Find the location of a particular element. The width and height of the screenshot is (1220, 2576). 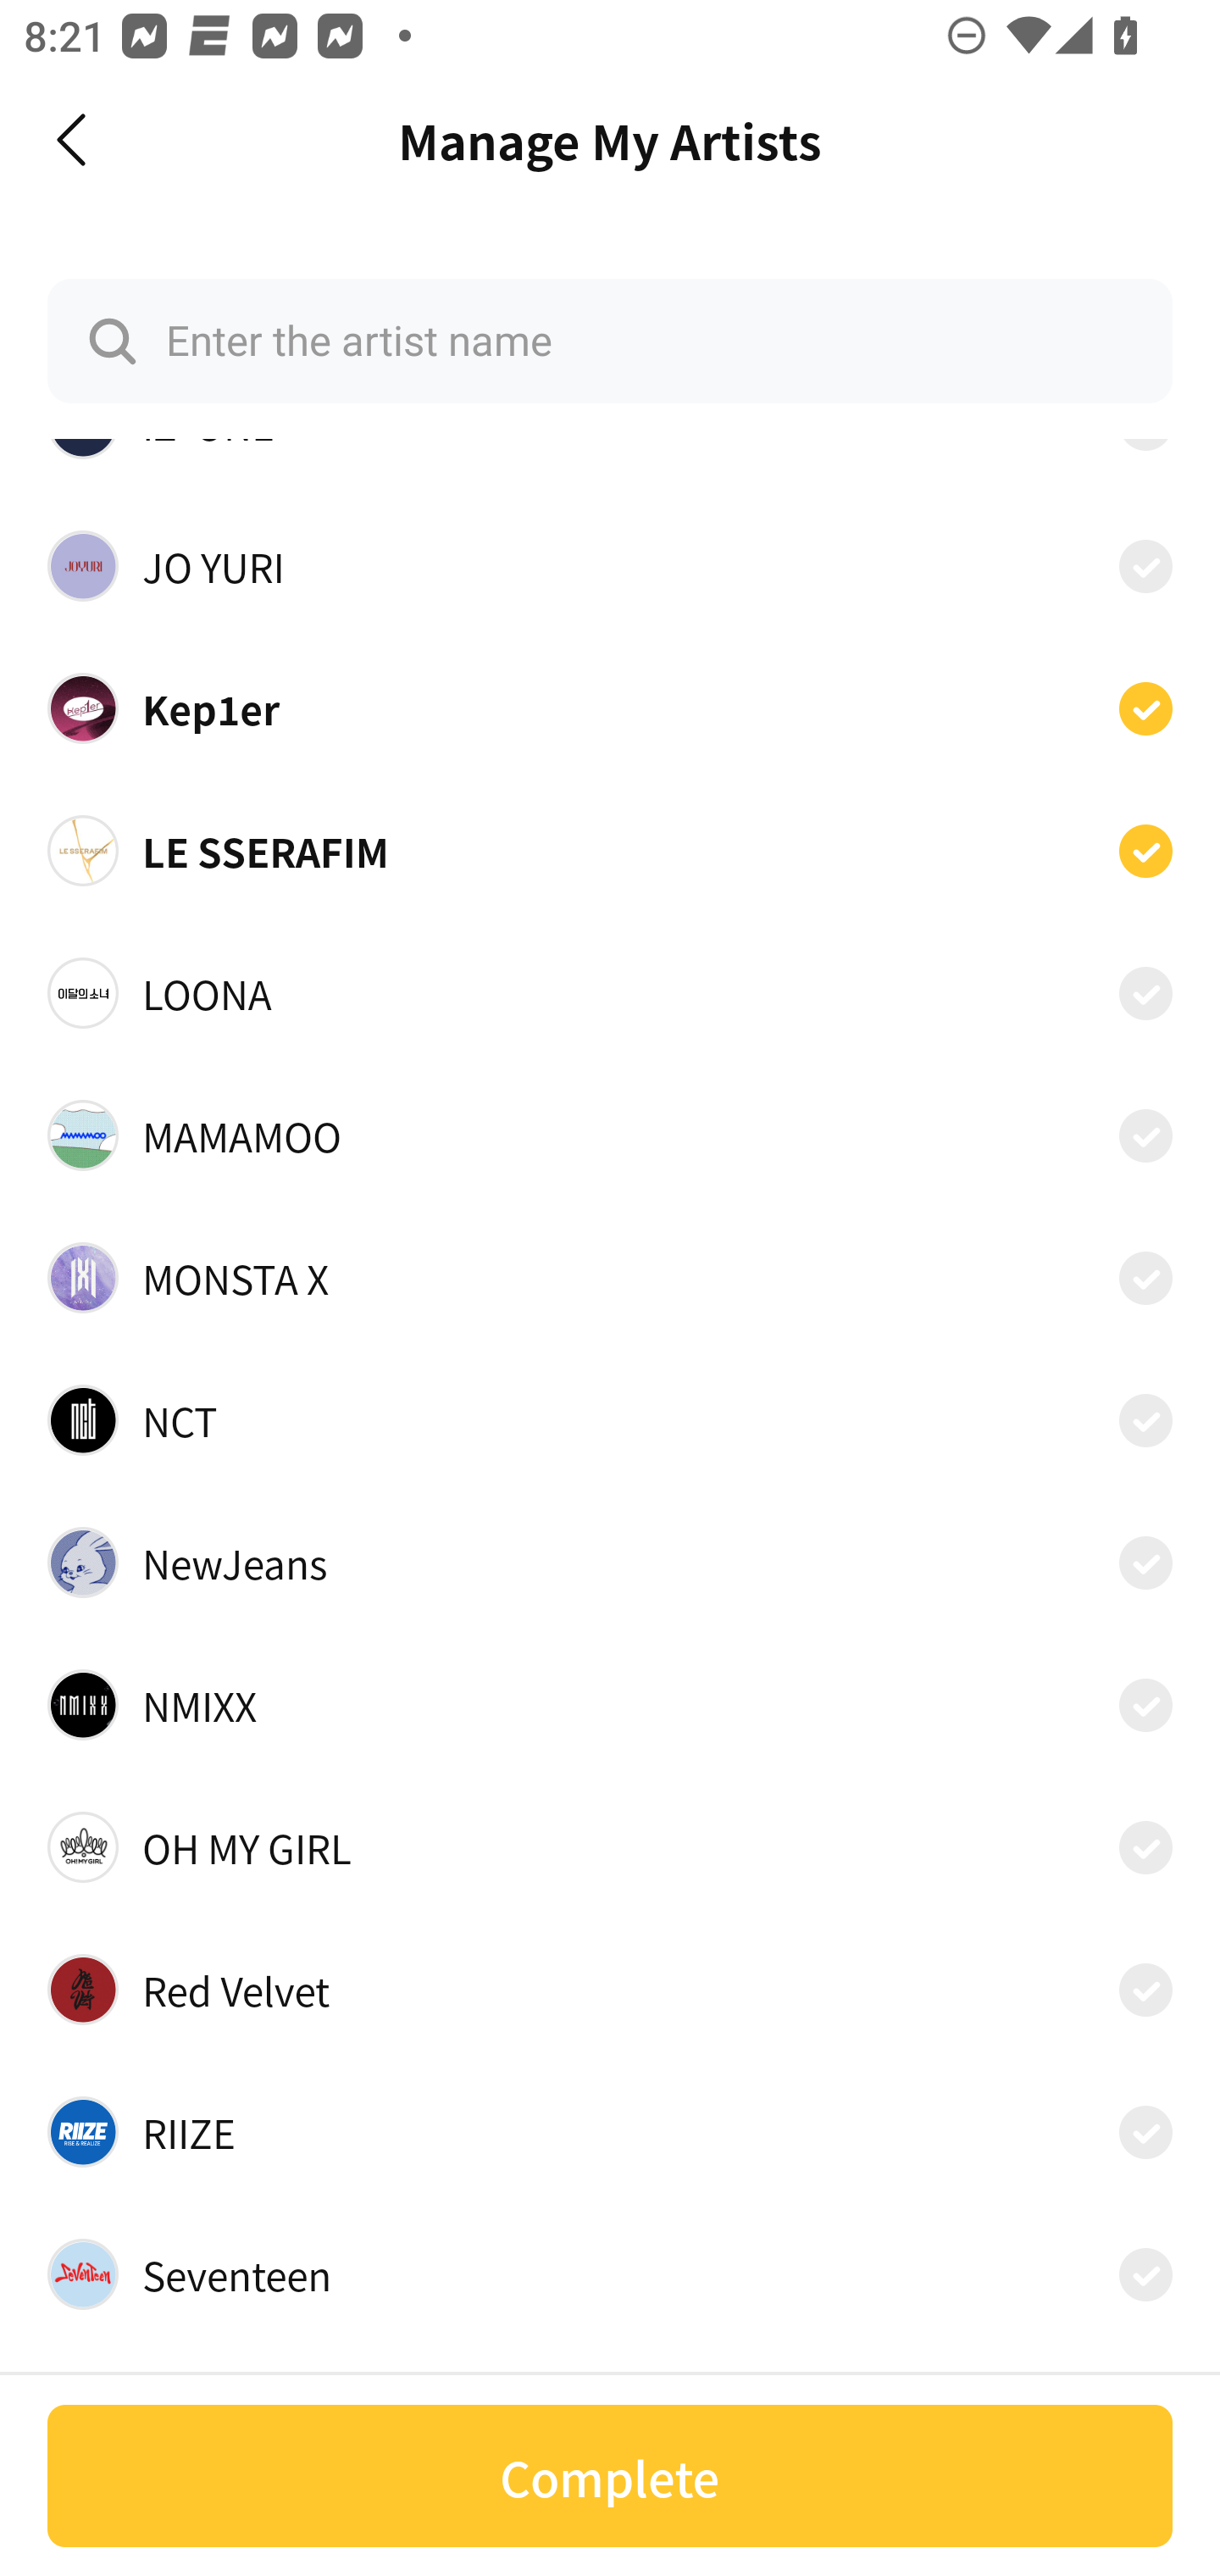

NCT is located at coordinates (610, 1420).